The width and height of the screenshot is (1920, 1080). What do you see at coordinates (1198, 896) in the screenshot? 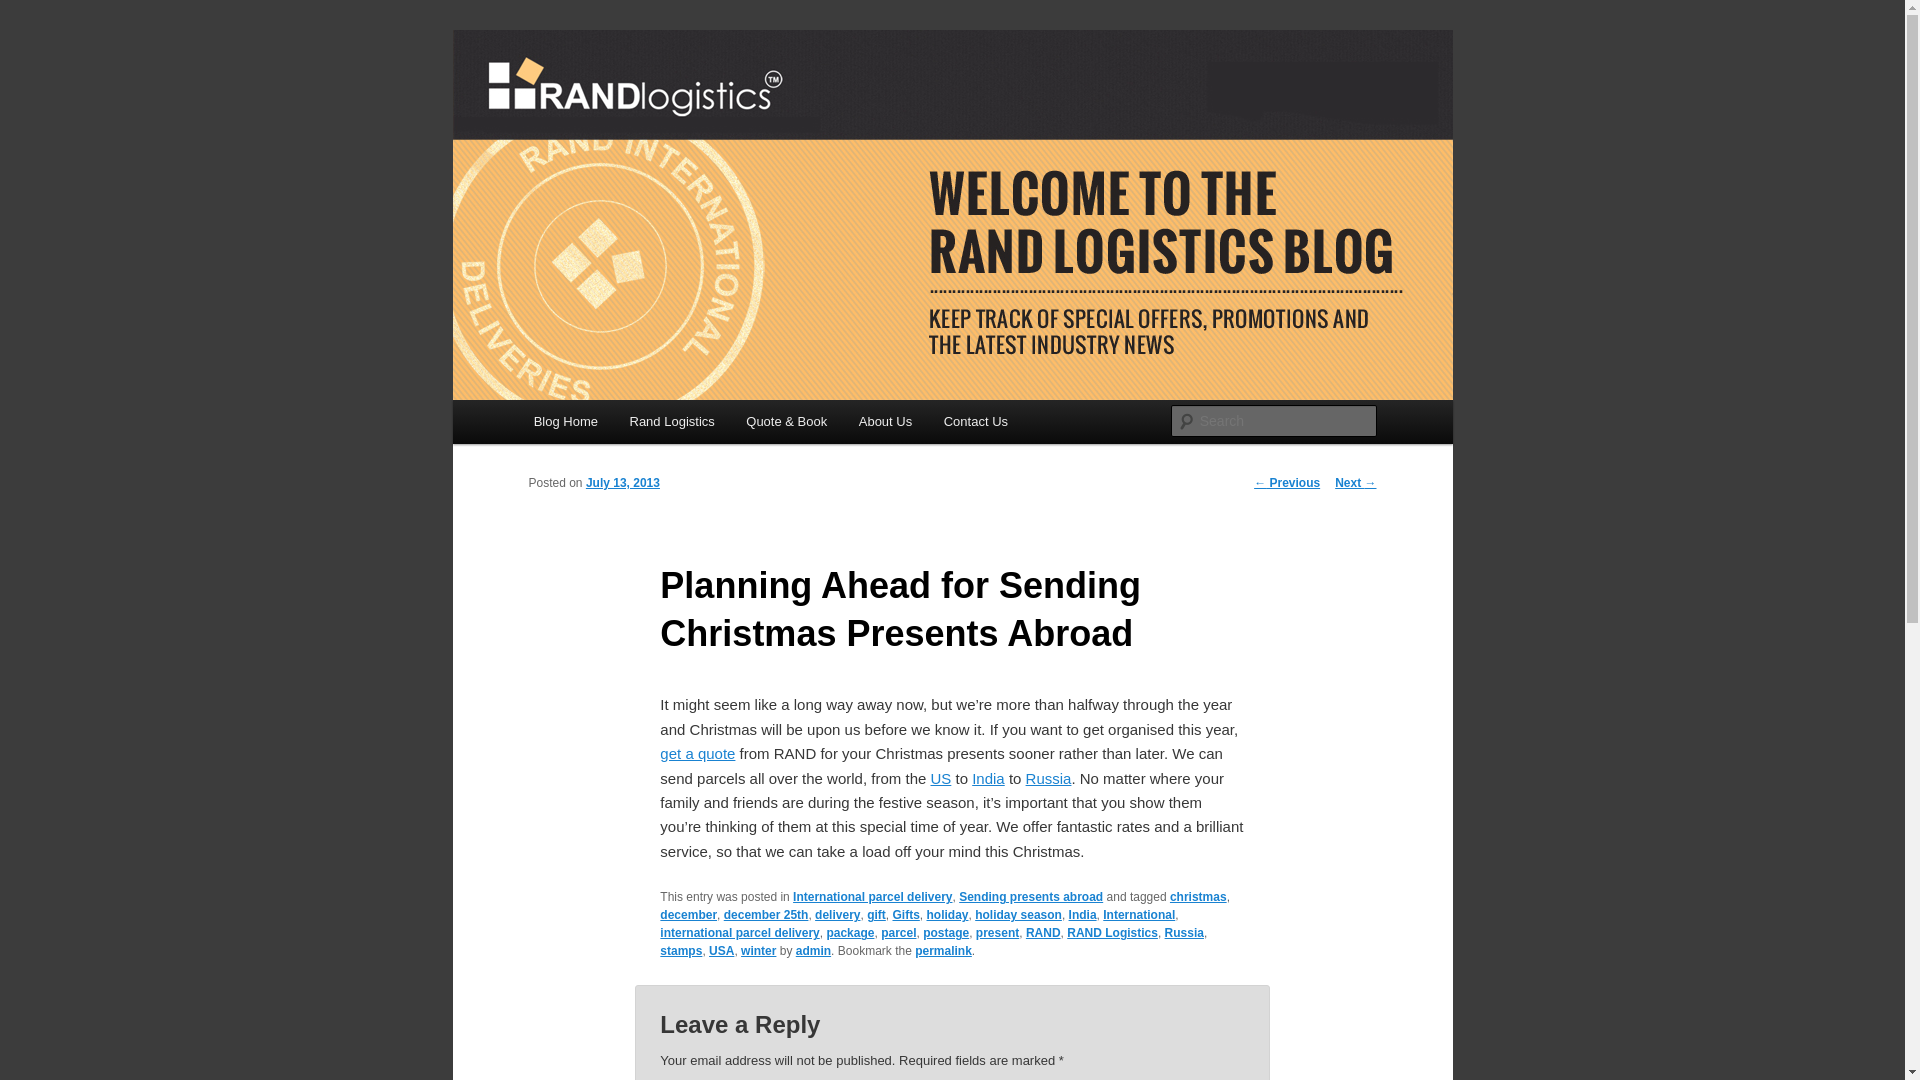
I see `christmas` at bounding box center [1198, 896].